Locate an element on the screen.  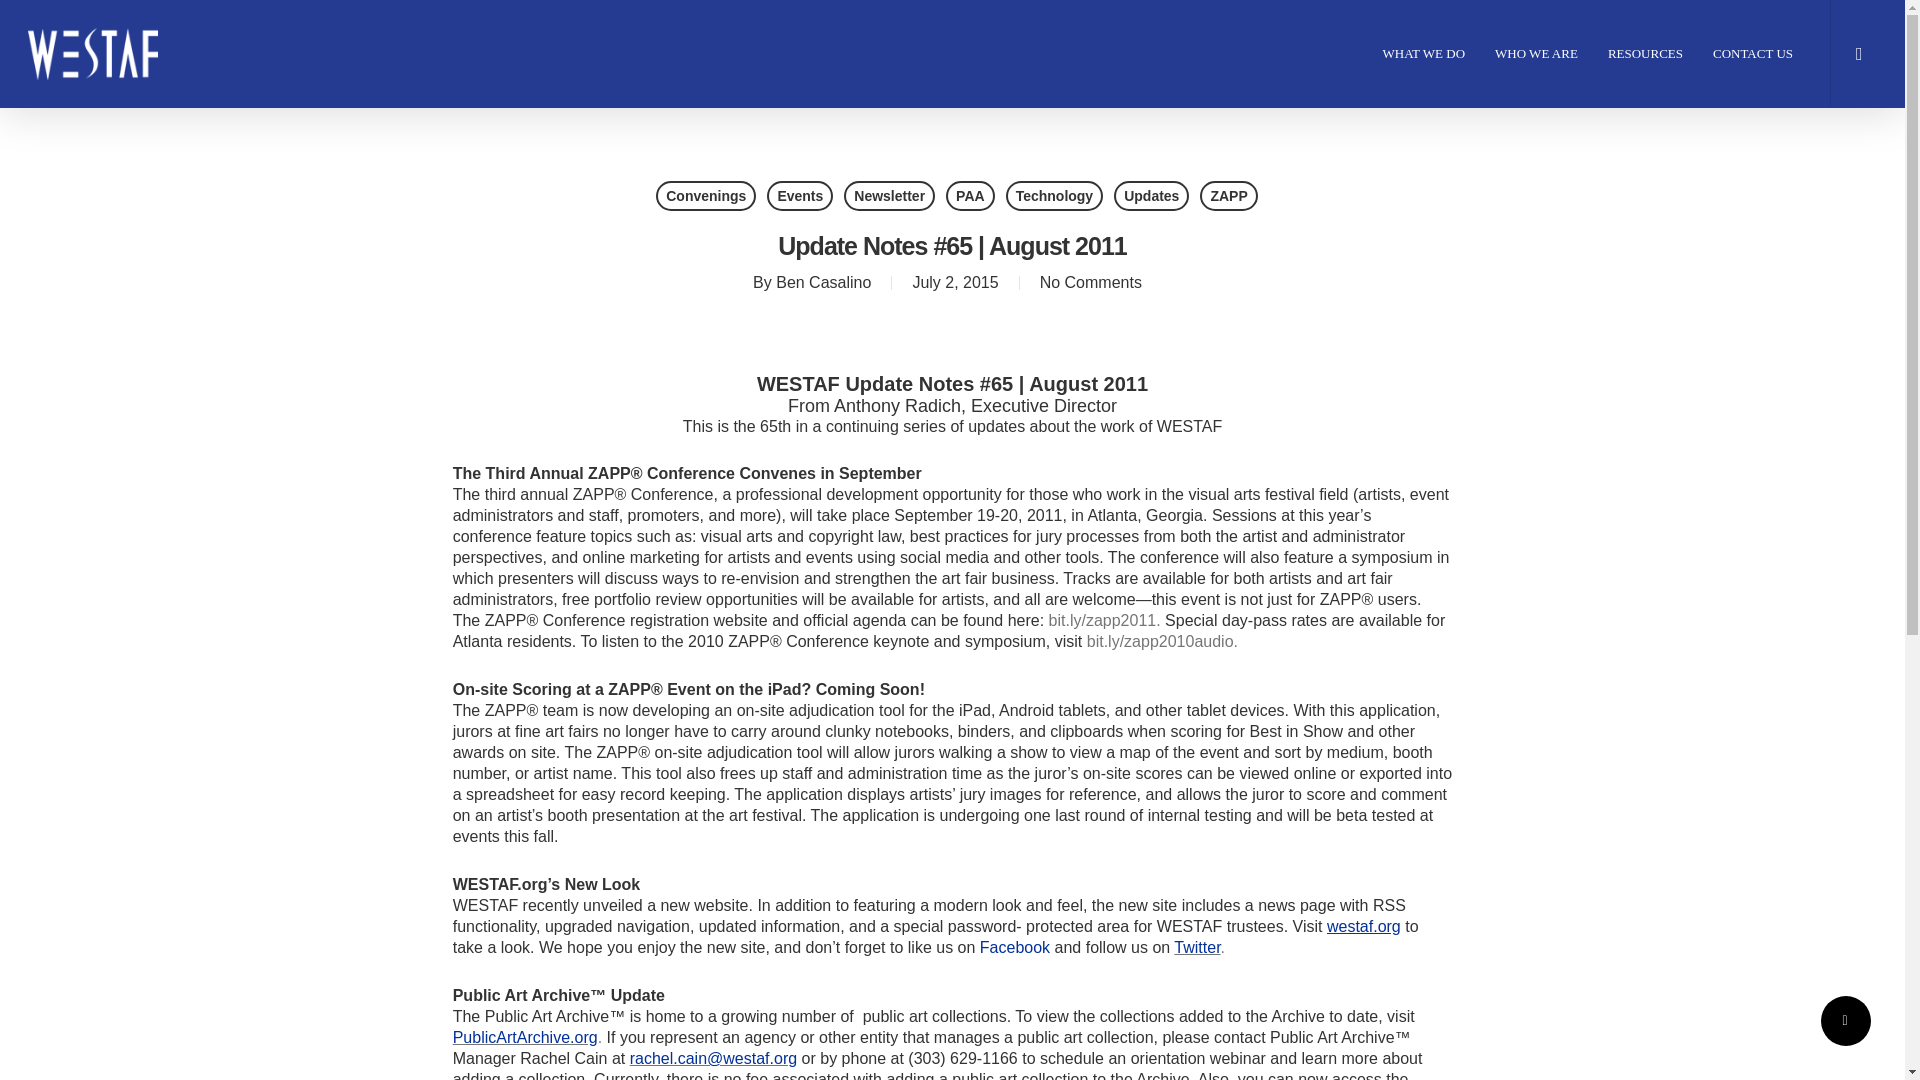
Updates is located at coordinates (1150, 196).